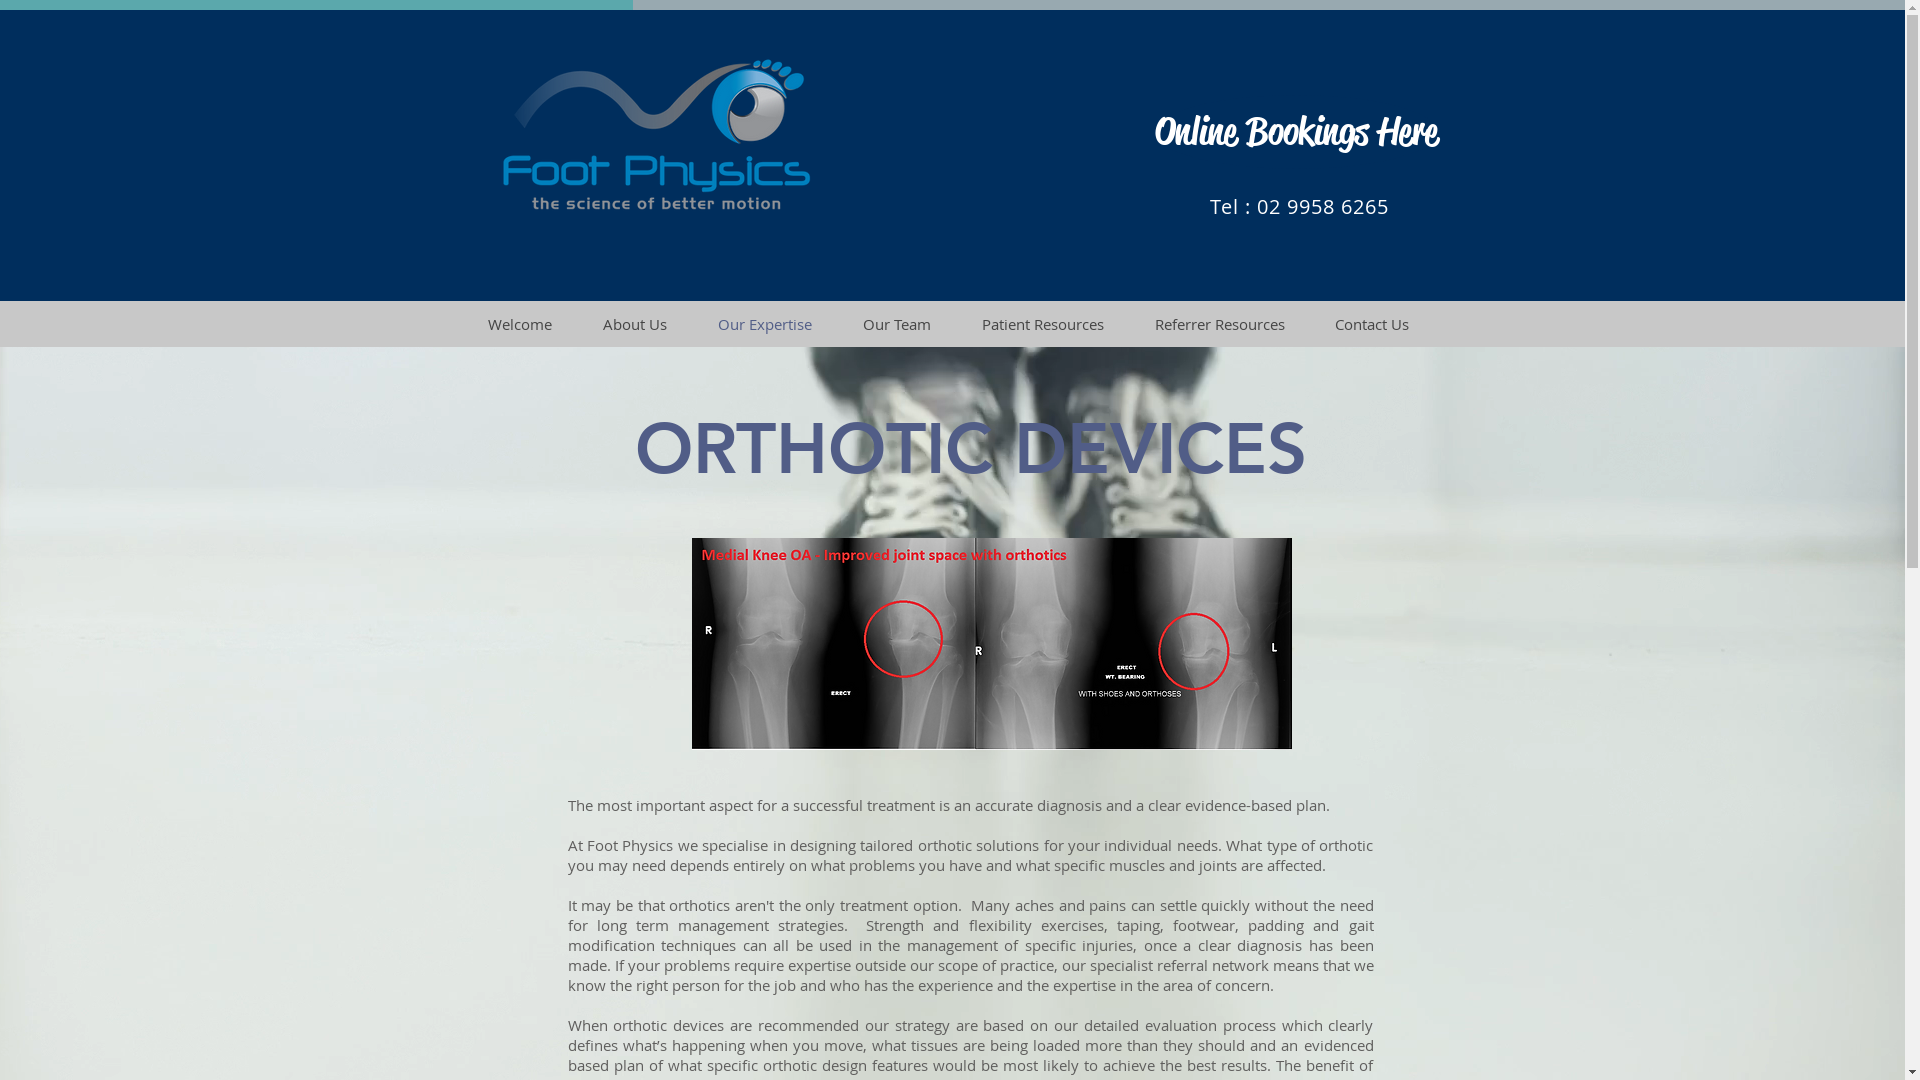 This screenshot has width=1920, height=1080. I want to click on Our Team, so click(898, 324).